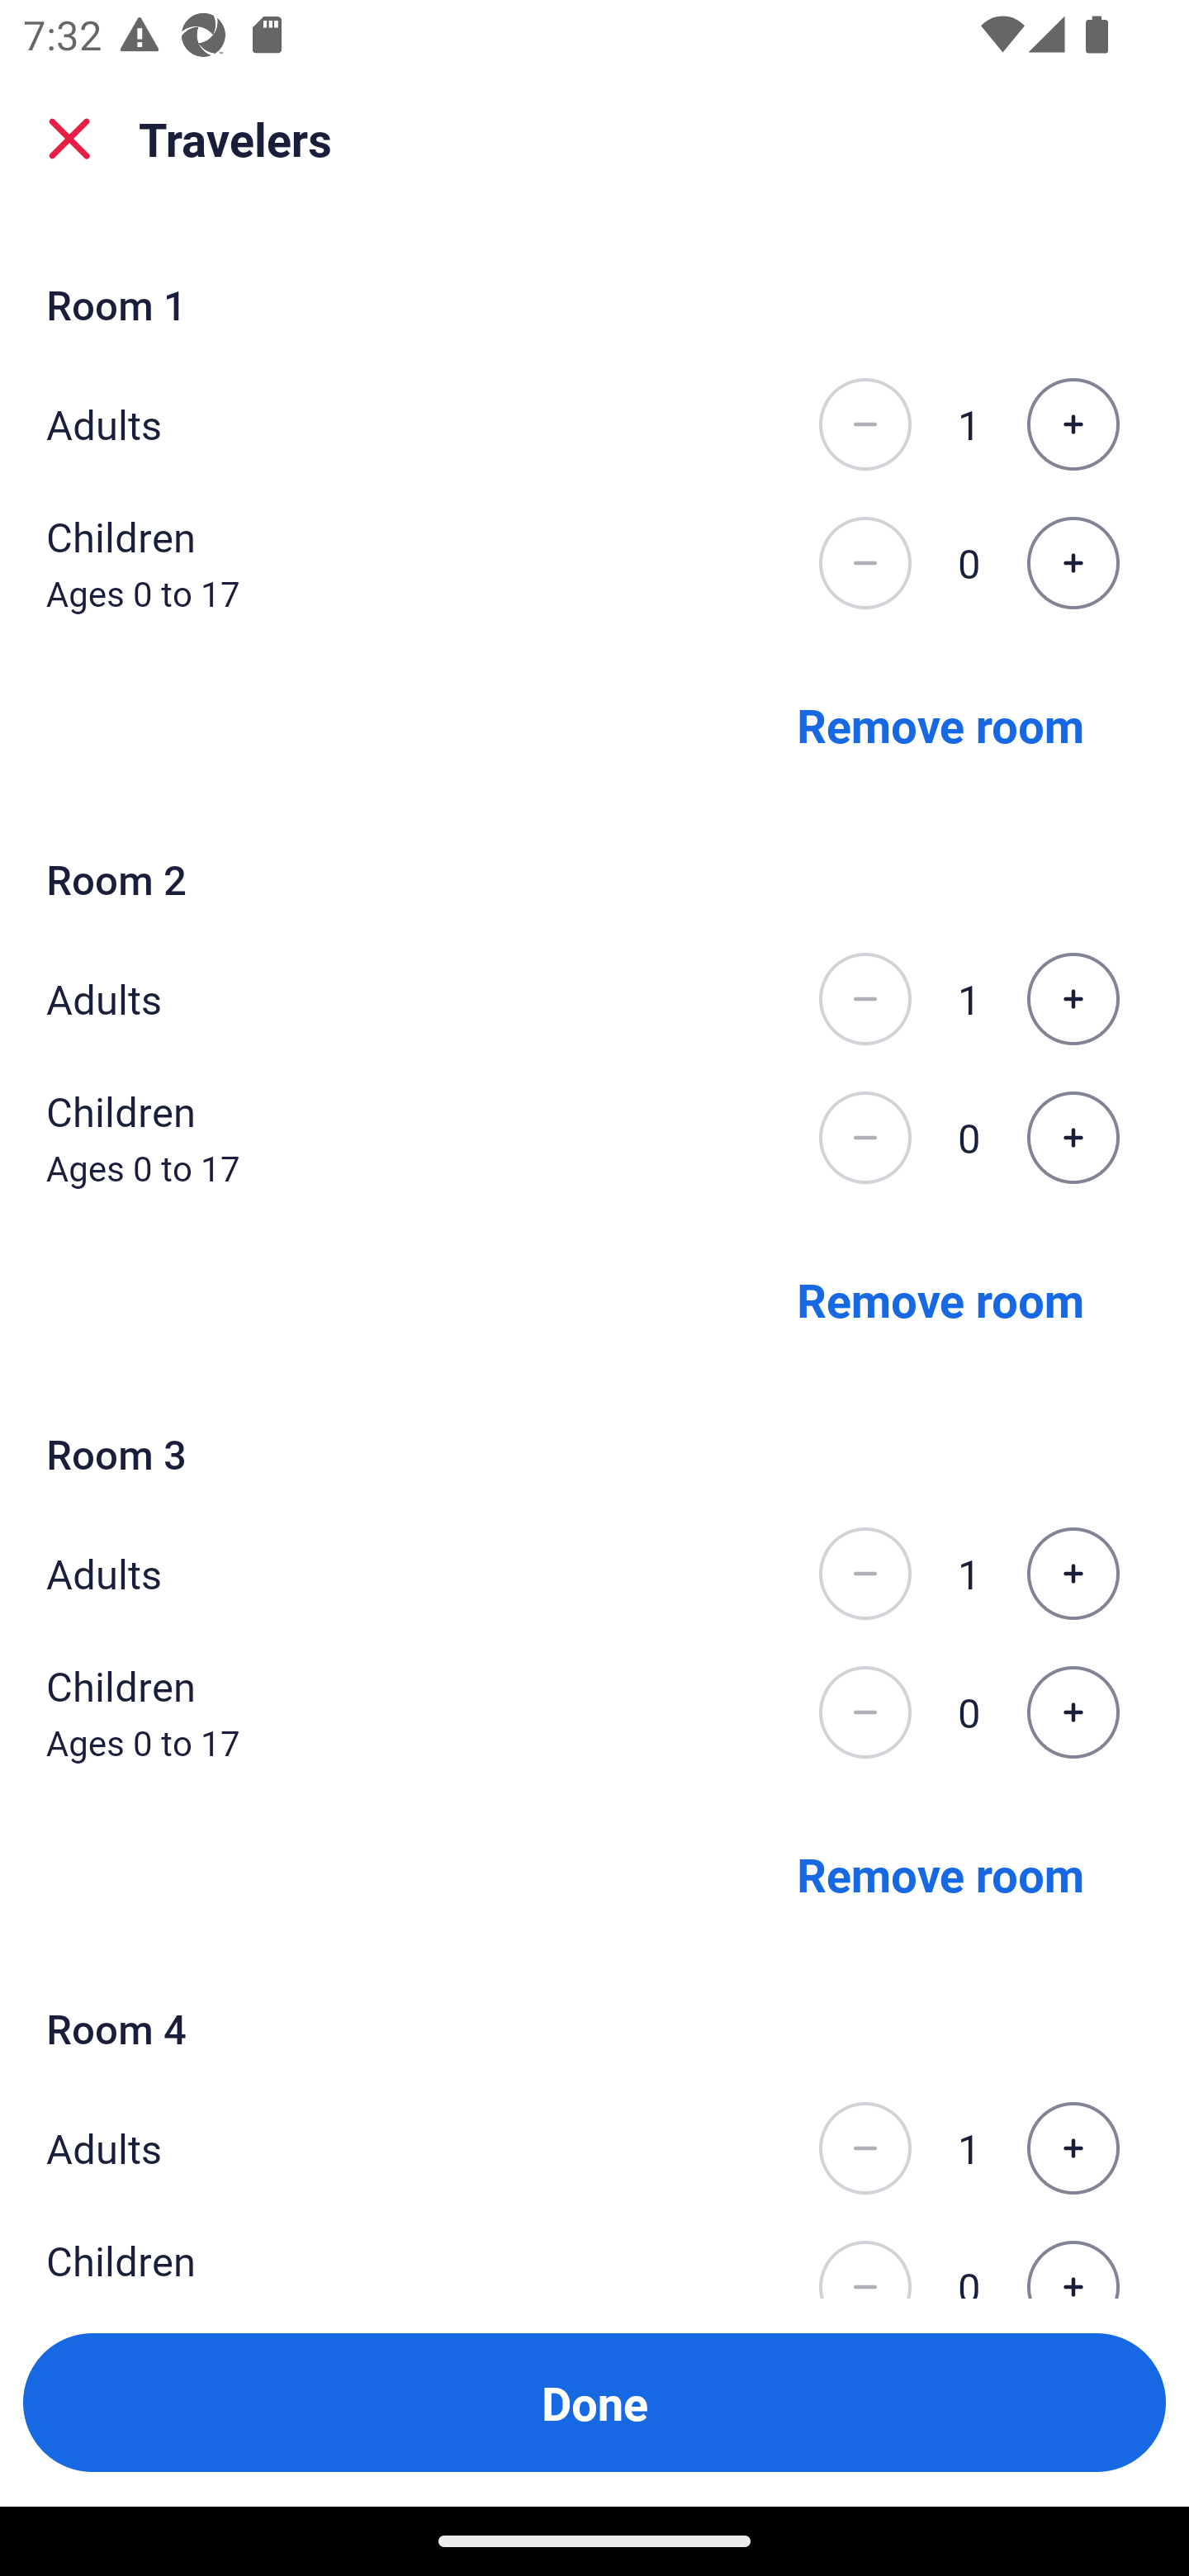  What do you see at coordinates (865, 1574) in the screenshot?
I see `Decrease the number of adults` at bounding box center [865, 1574].